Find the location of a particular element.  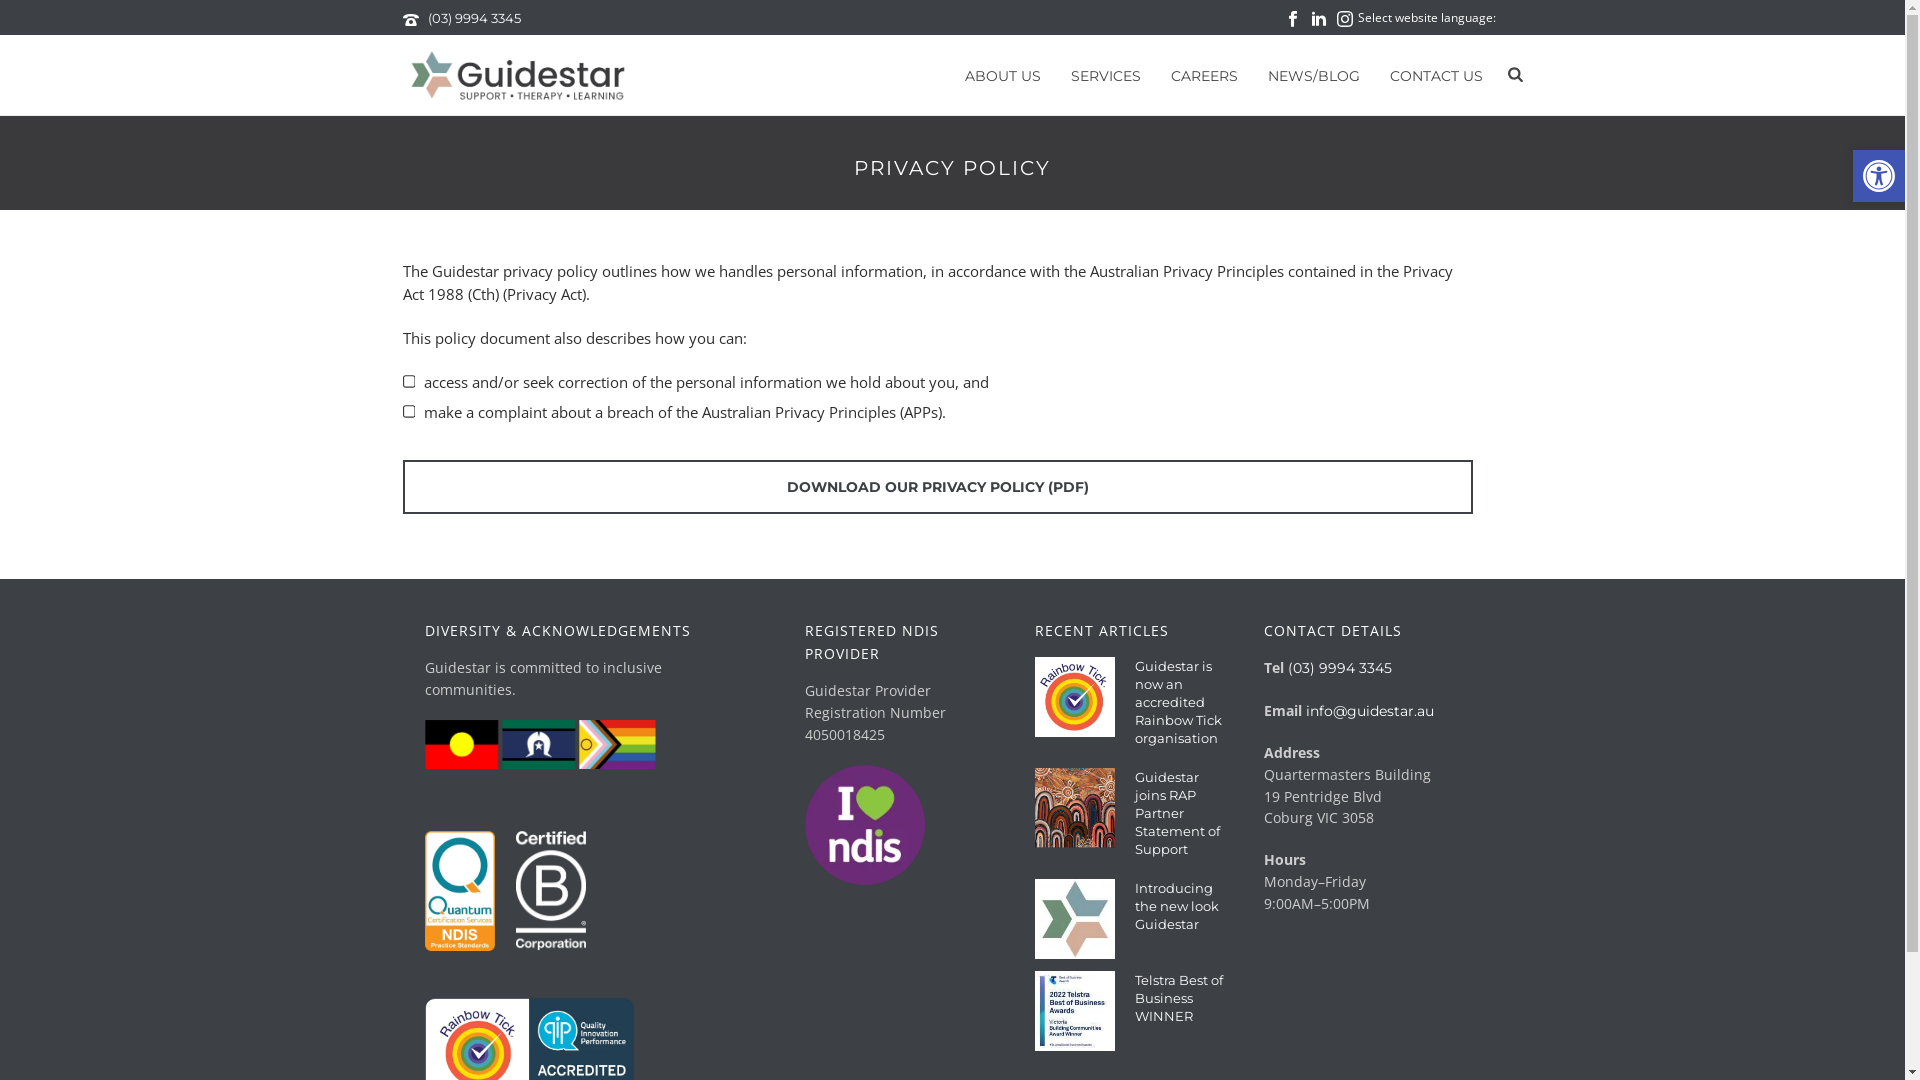

Guidestar is now an accredited Rainbow Tick organisation is located at coordinates (1075, 697).